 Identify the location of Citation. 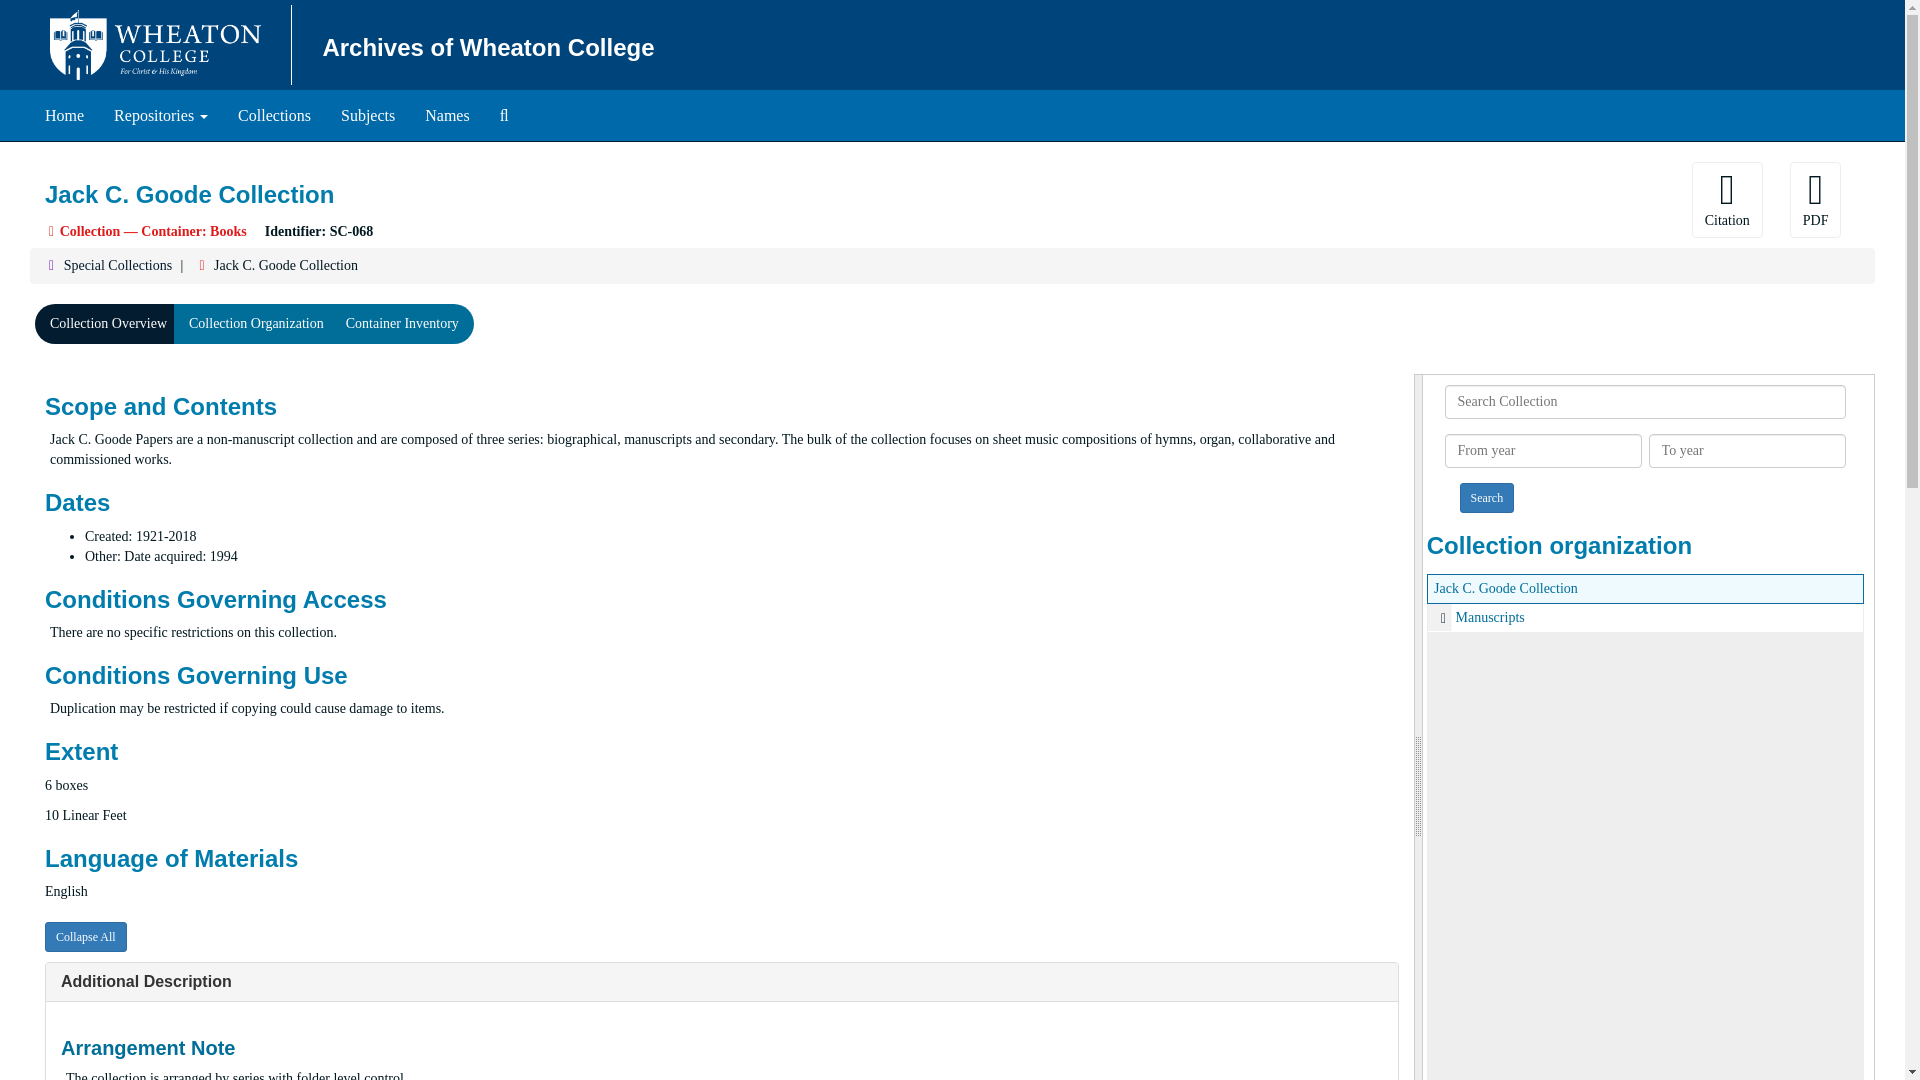
(1726, 200).